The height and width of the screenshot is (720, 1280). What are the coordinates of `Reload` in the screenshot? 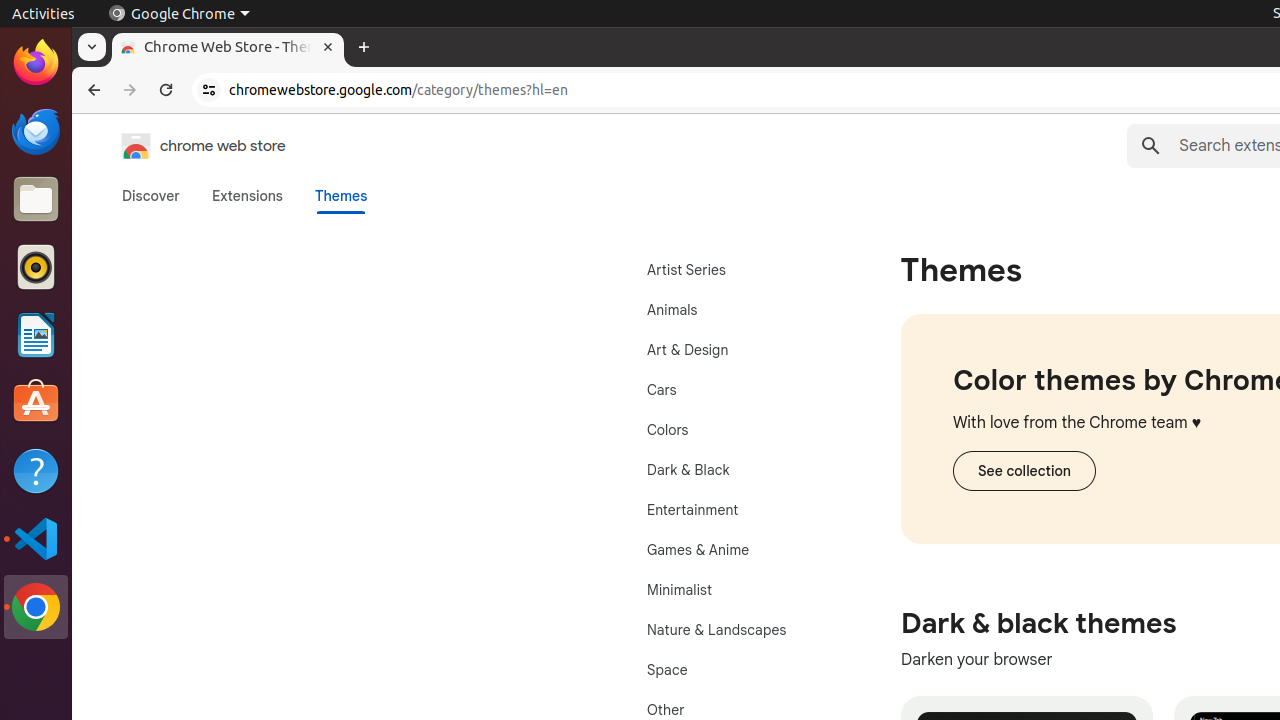 It's located at (166, 90).